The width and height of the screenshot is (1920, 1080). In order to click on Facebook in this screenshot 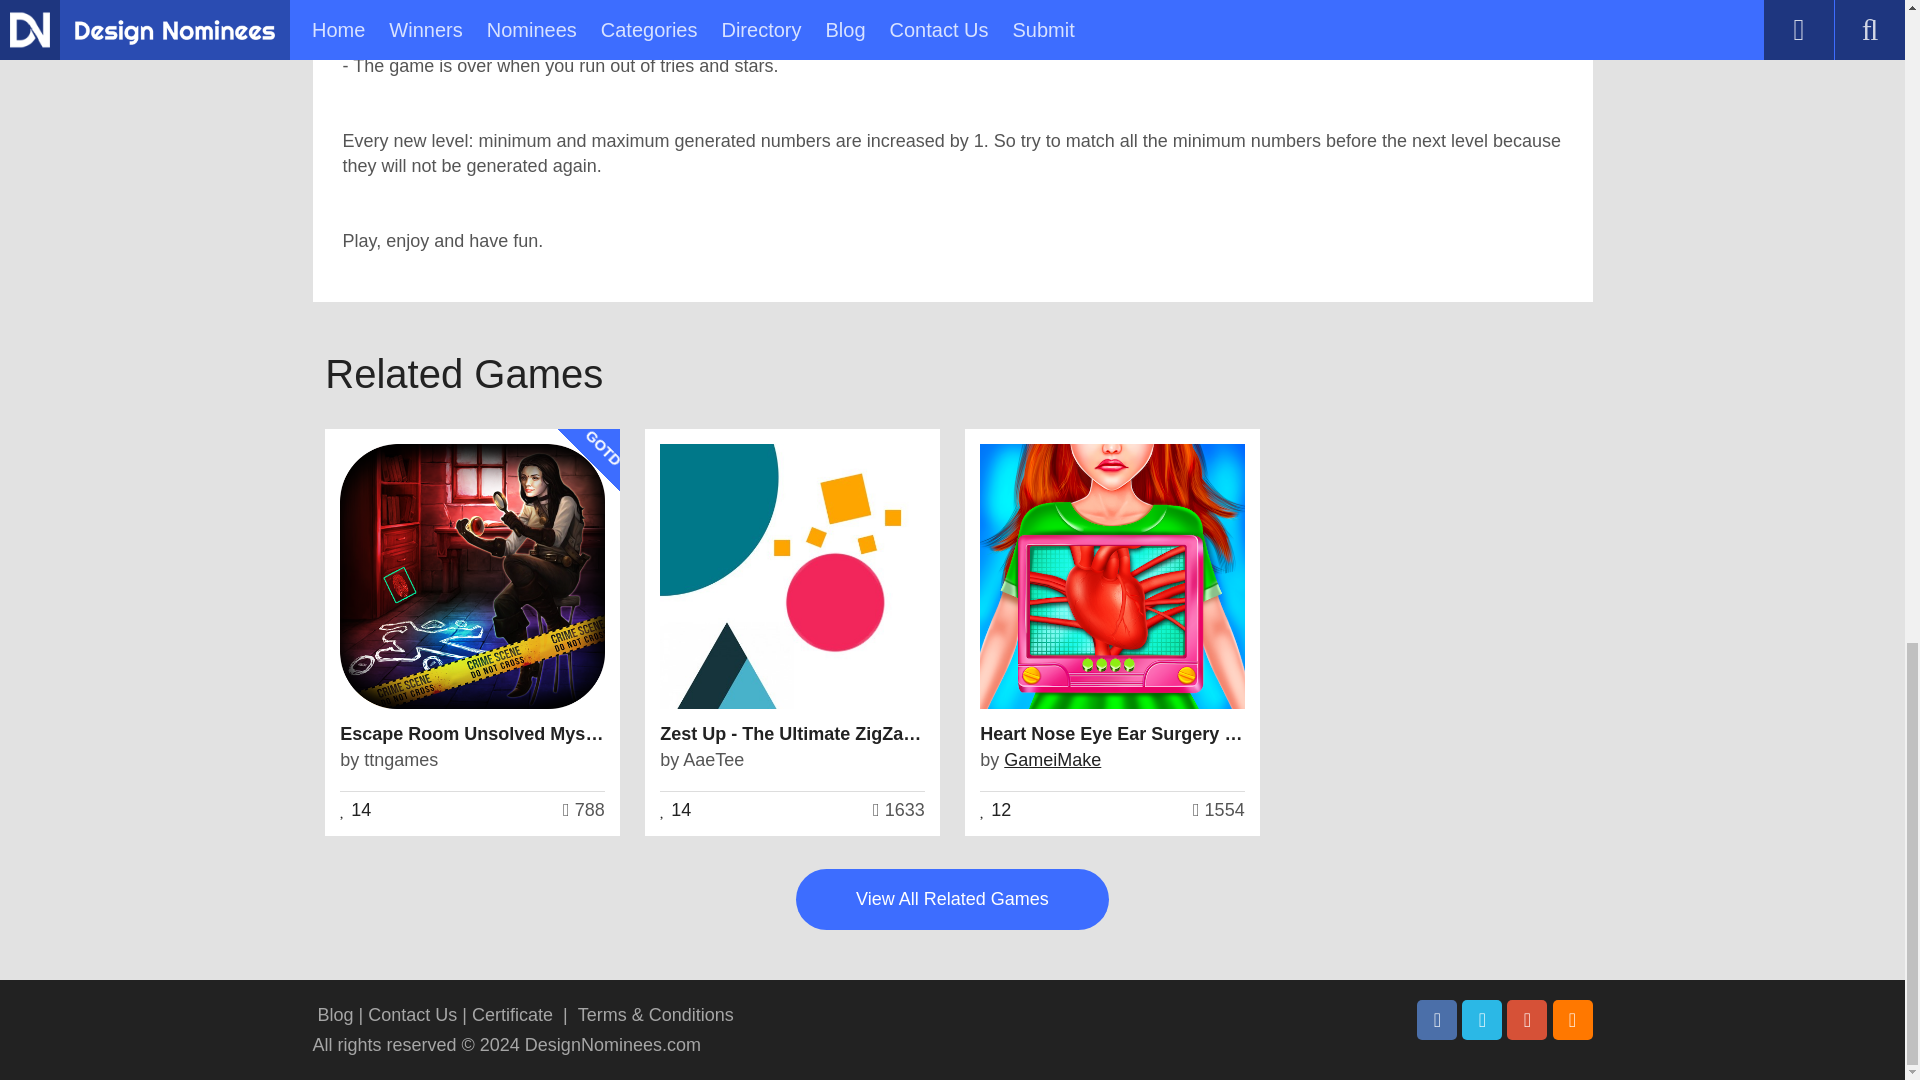, I will do `click(1436, 1020)`.